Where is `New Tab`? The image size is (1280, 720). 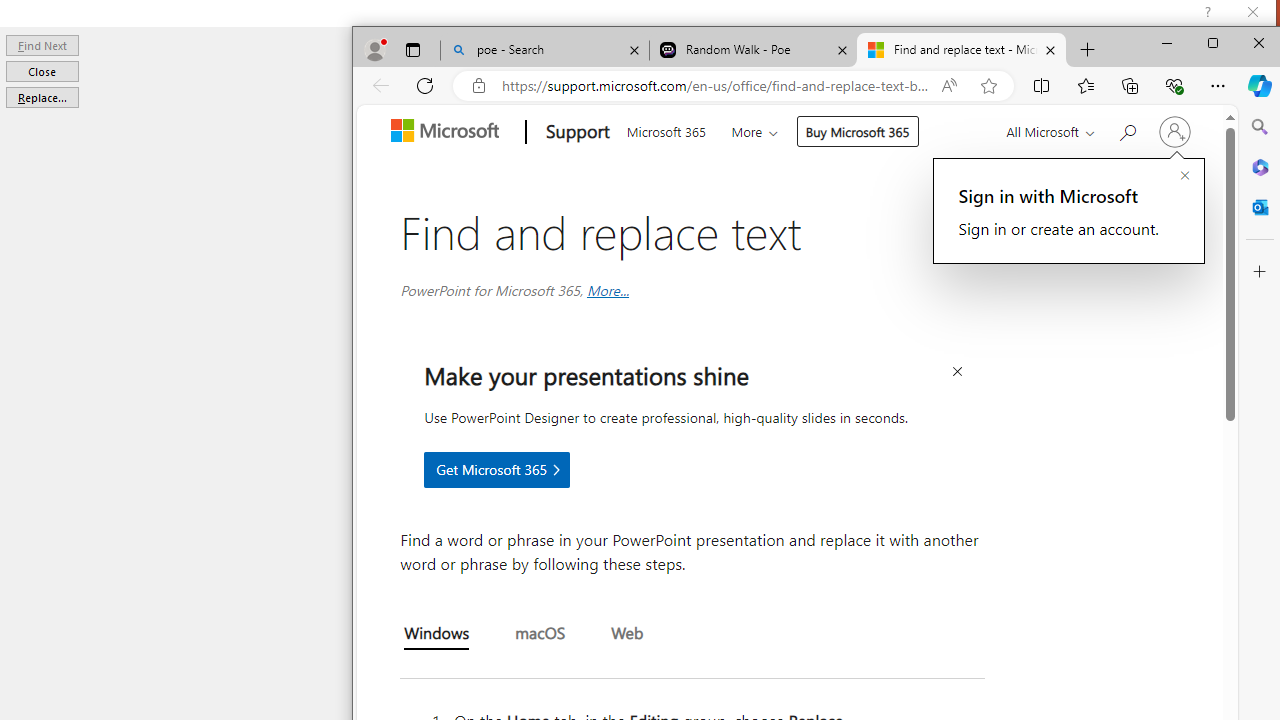
New Tab is located at coordinates (1088, 50).